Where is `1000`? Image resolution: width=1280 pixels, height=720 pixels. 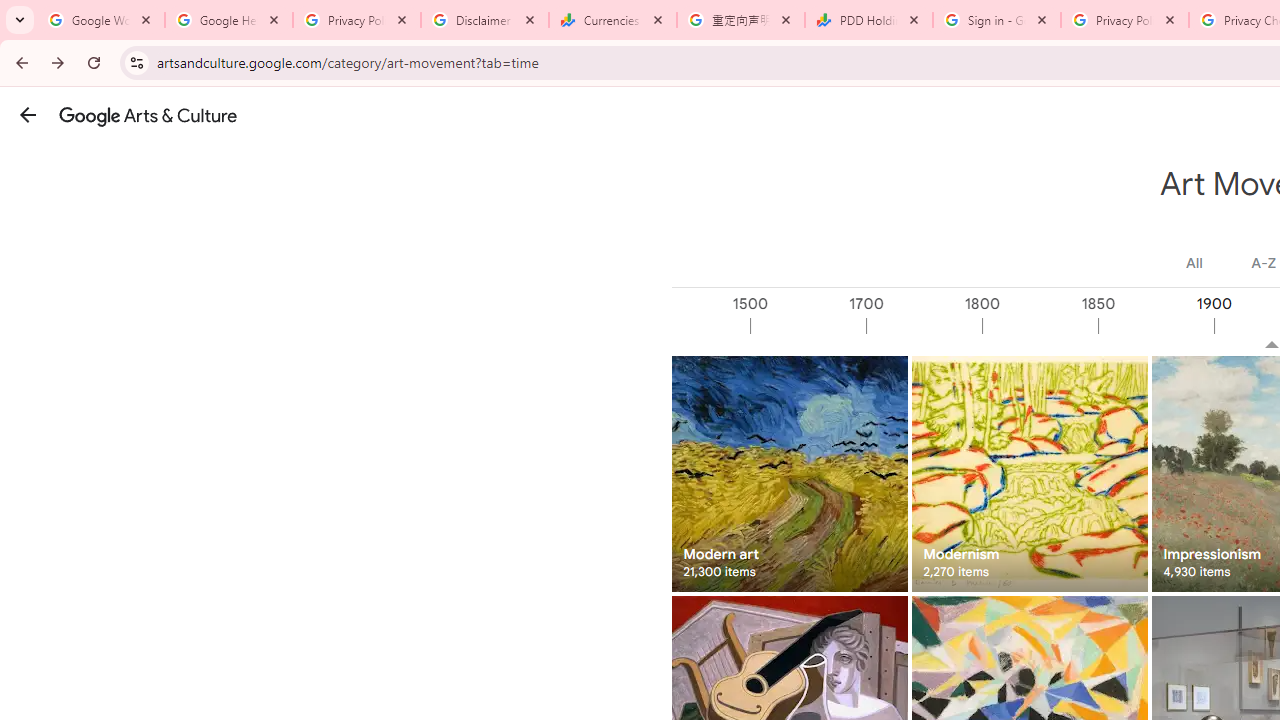 1000 is located at coordinates (692, 326).